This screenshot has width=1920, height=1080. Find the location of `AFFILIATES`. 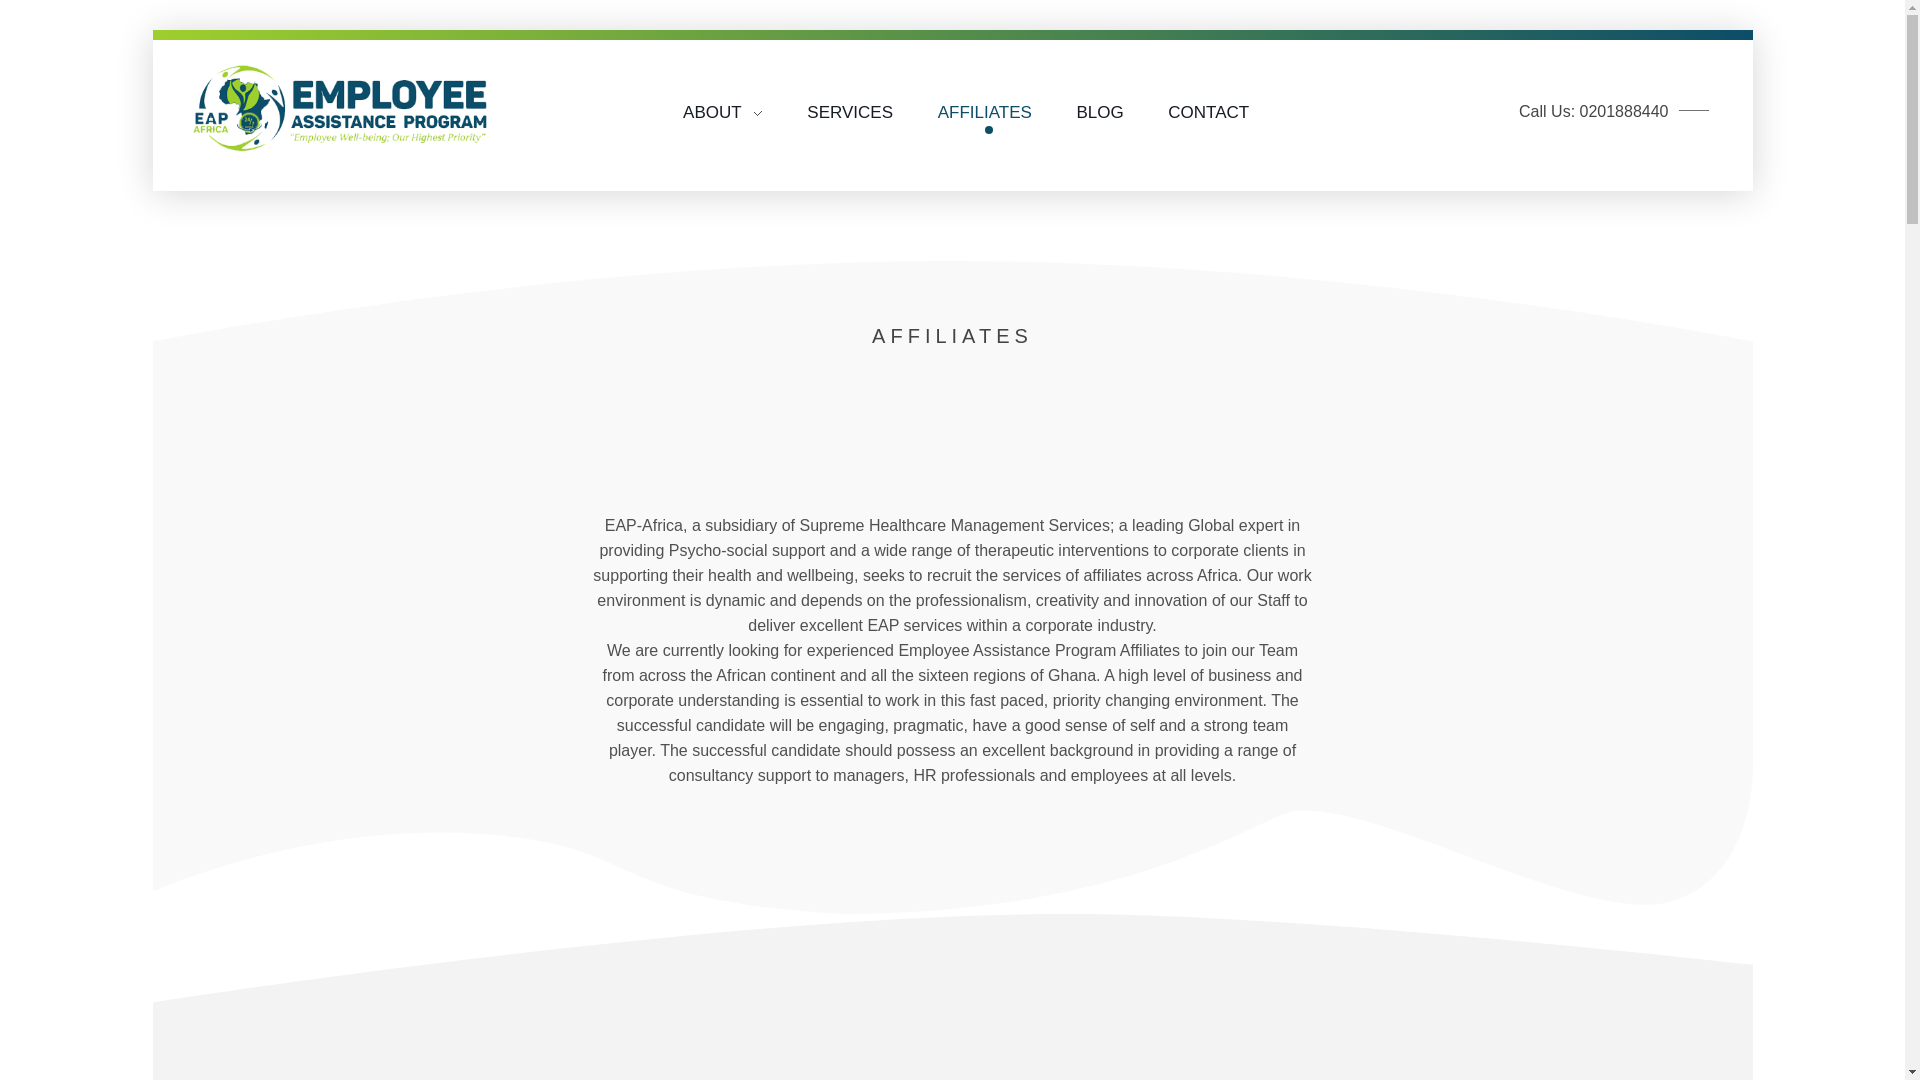

AFFILIATES is located at coordinates (984, 103).